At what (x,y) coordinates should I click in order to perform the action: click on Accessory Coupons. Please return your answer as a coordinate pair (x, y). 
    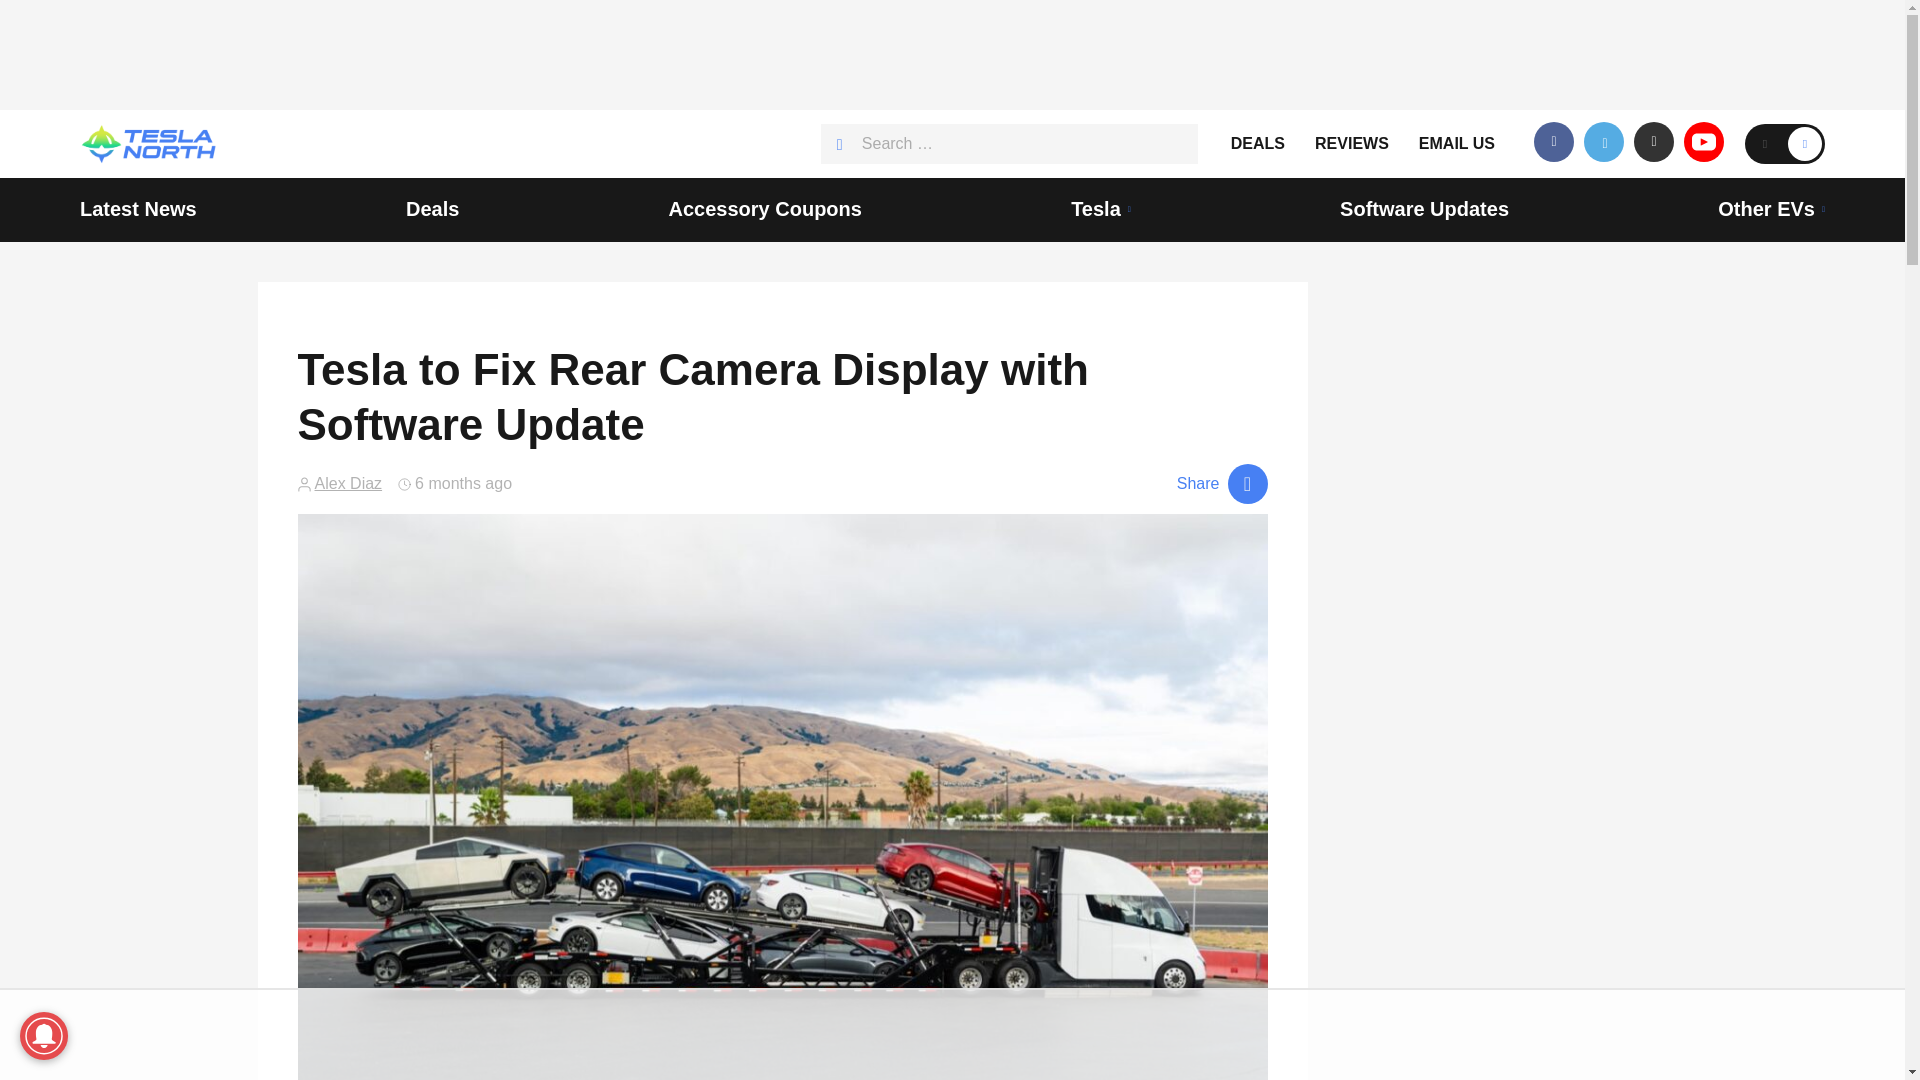
    Looking at the image, I should click on (765, 210).